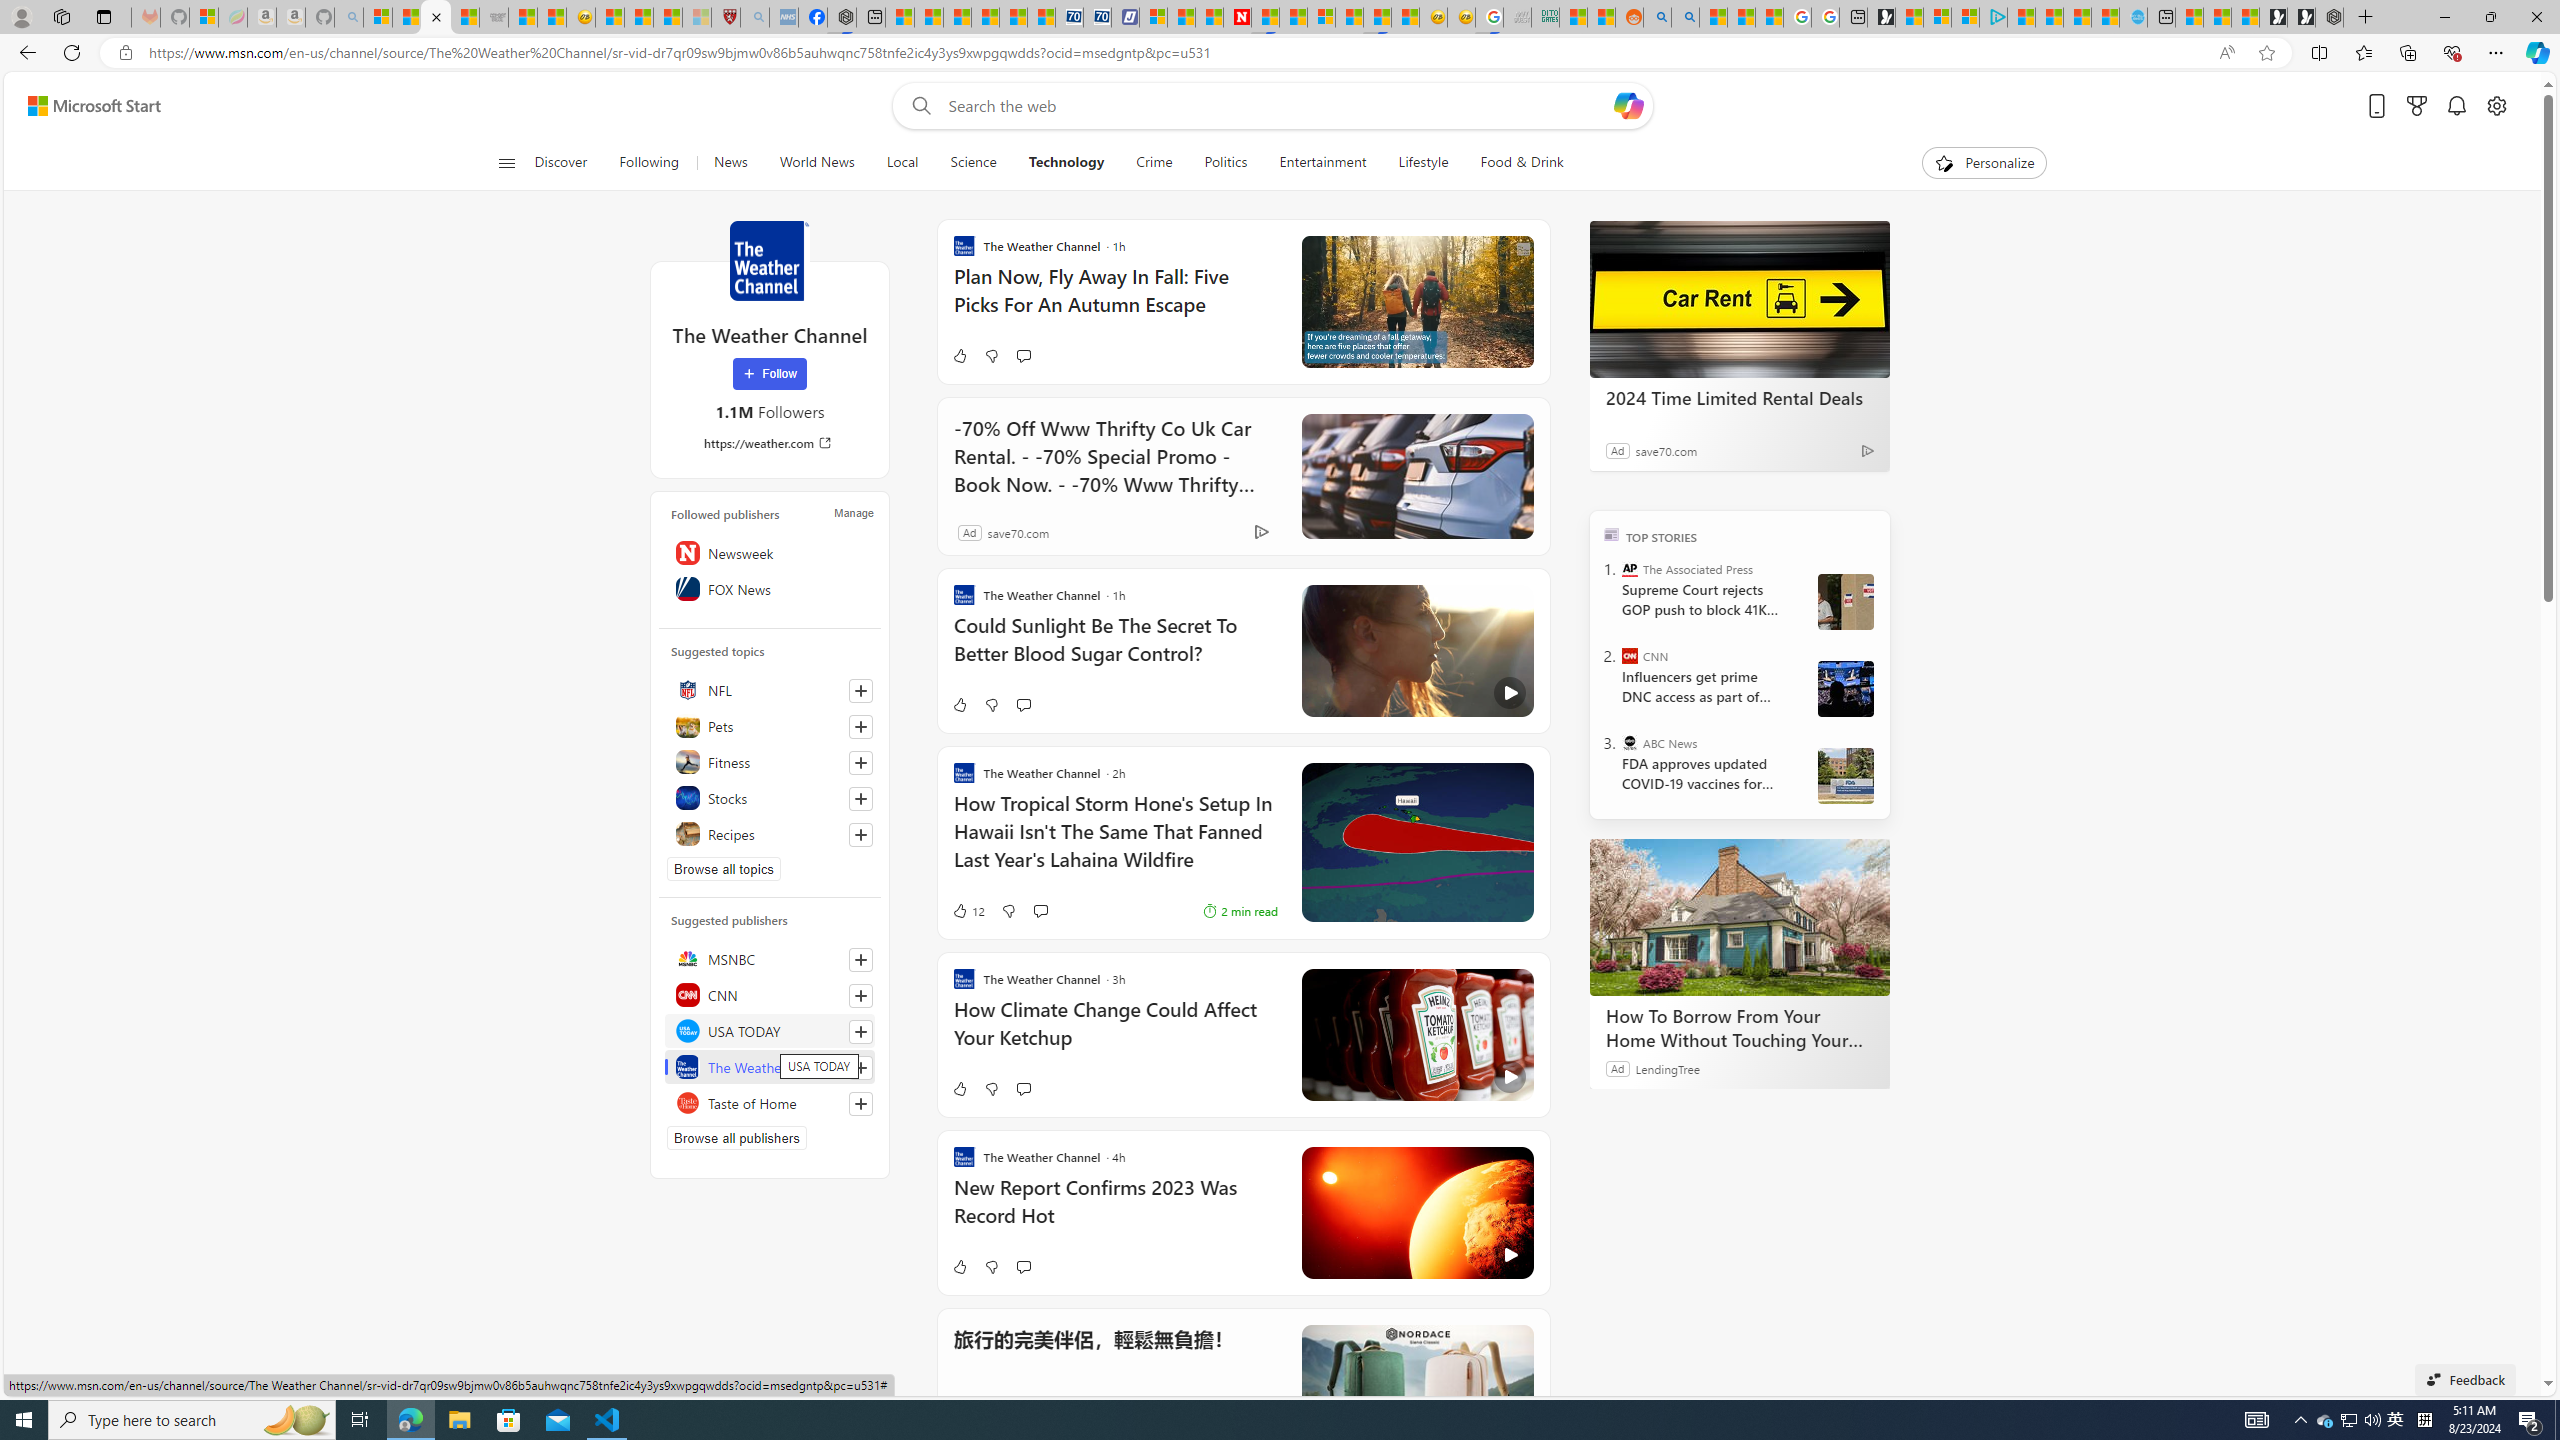  I want to click on 12 Like, so click(968, 910).